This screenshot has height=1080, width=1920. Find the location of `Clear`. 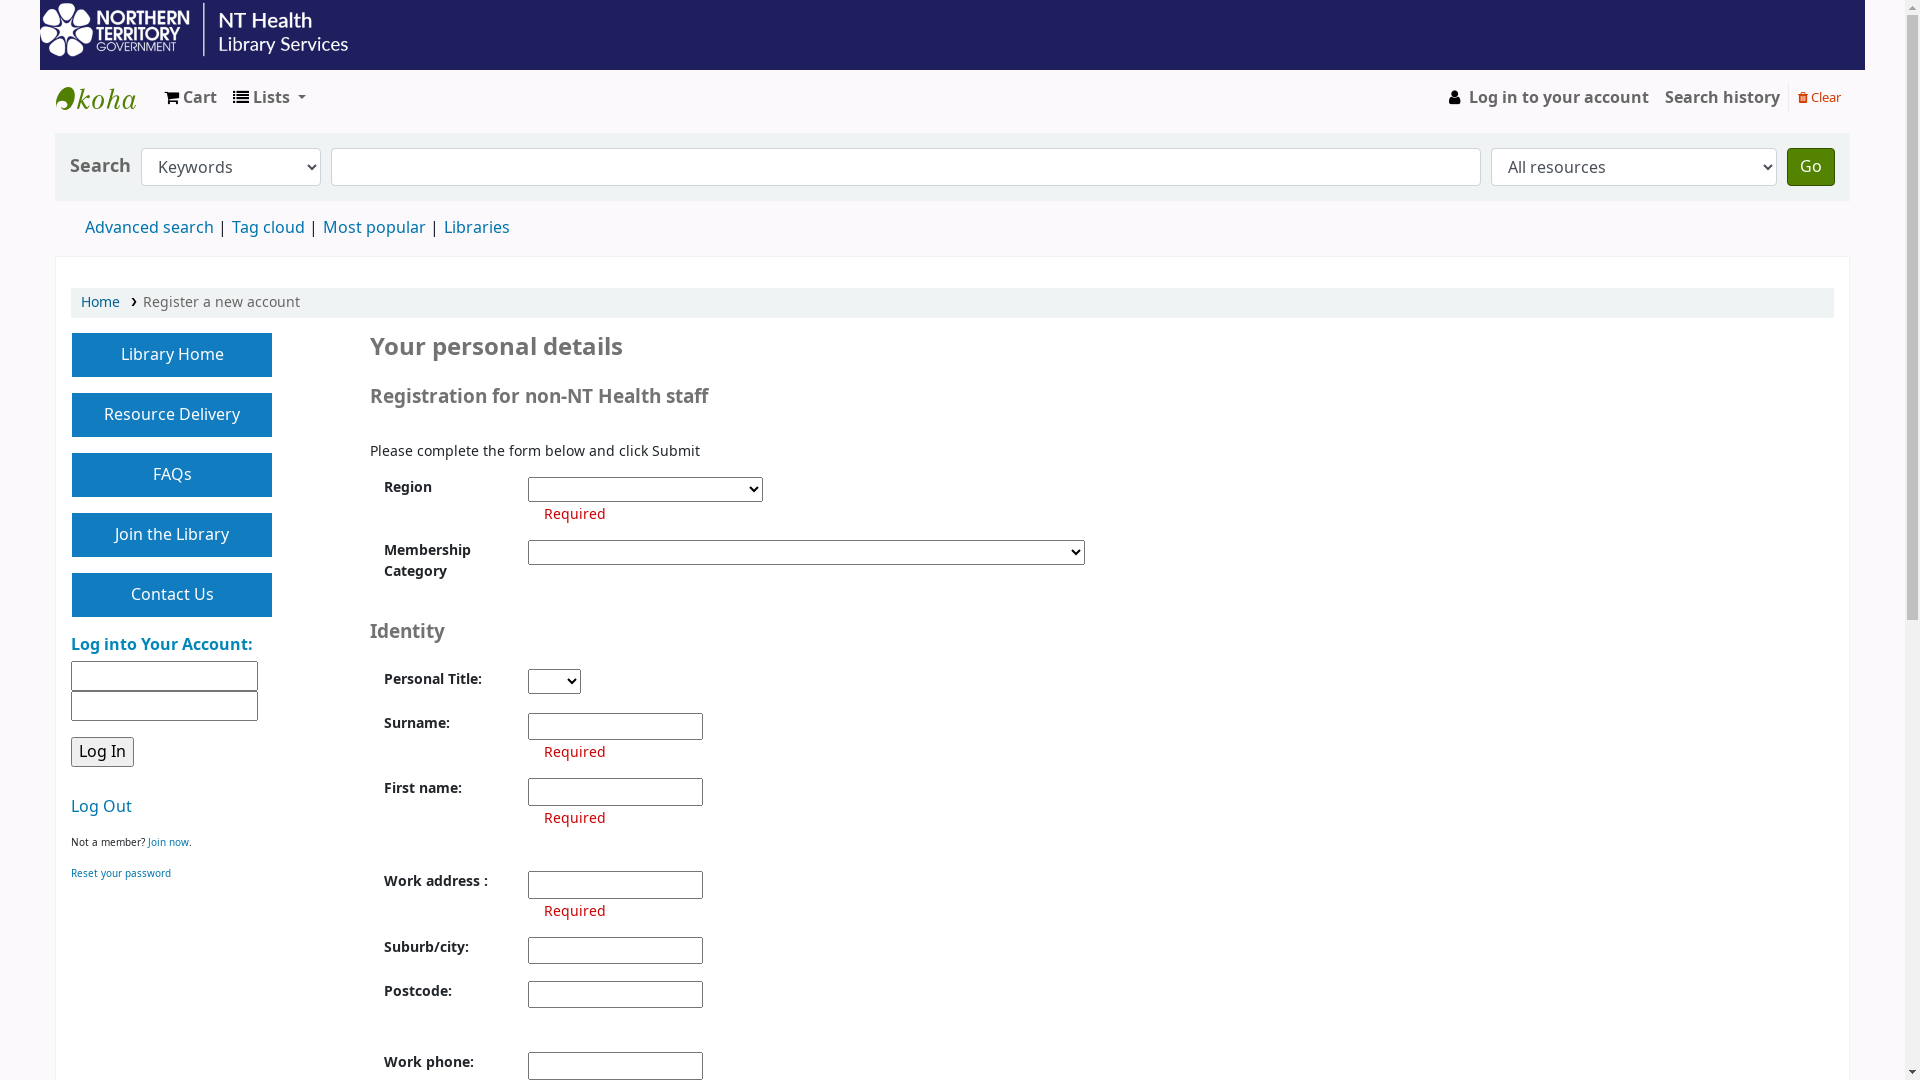

Clear is located at coordinates (1820, 96).